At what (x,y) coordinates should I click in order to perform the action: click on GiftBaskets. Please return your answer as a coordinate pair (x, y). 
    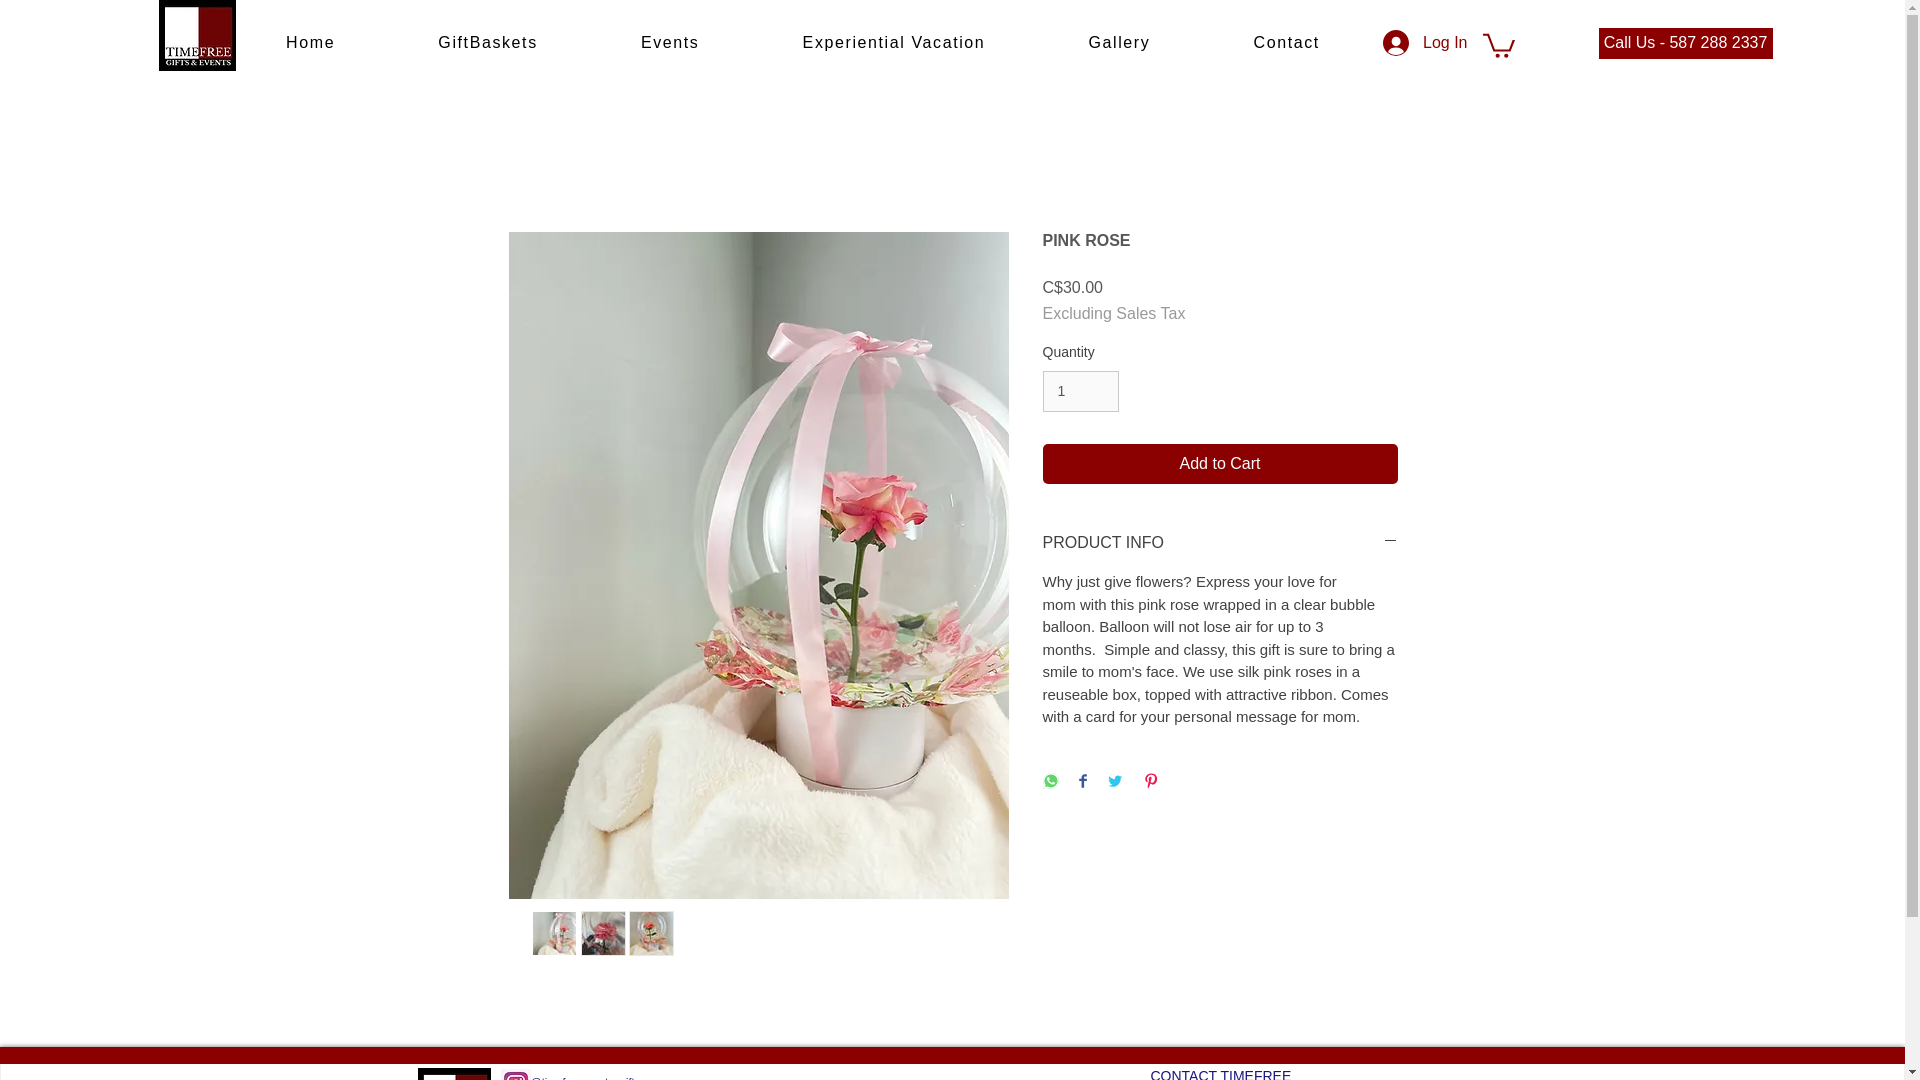
    Looking at the image, I should click on (488, 43).